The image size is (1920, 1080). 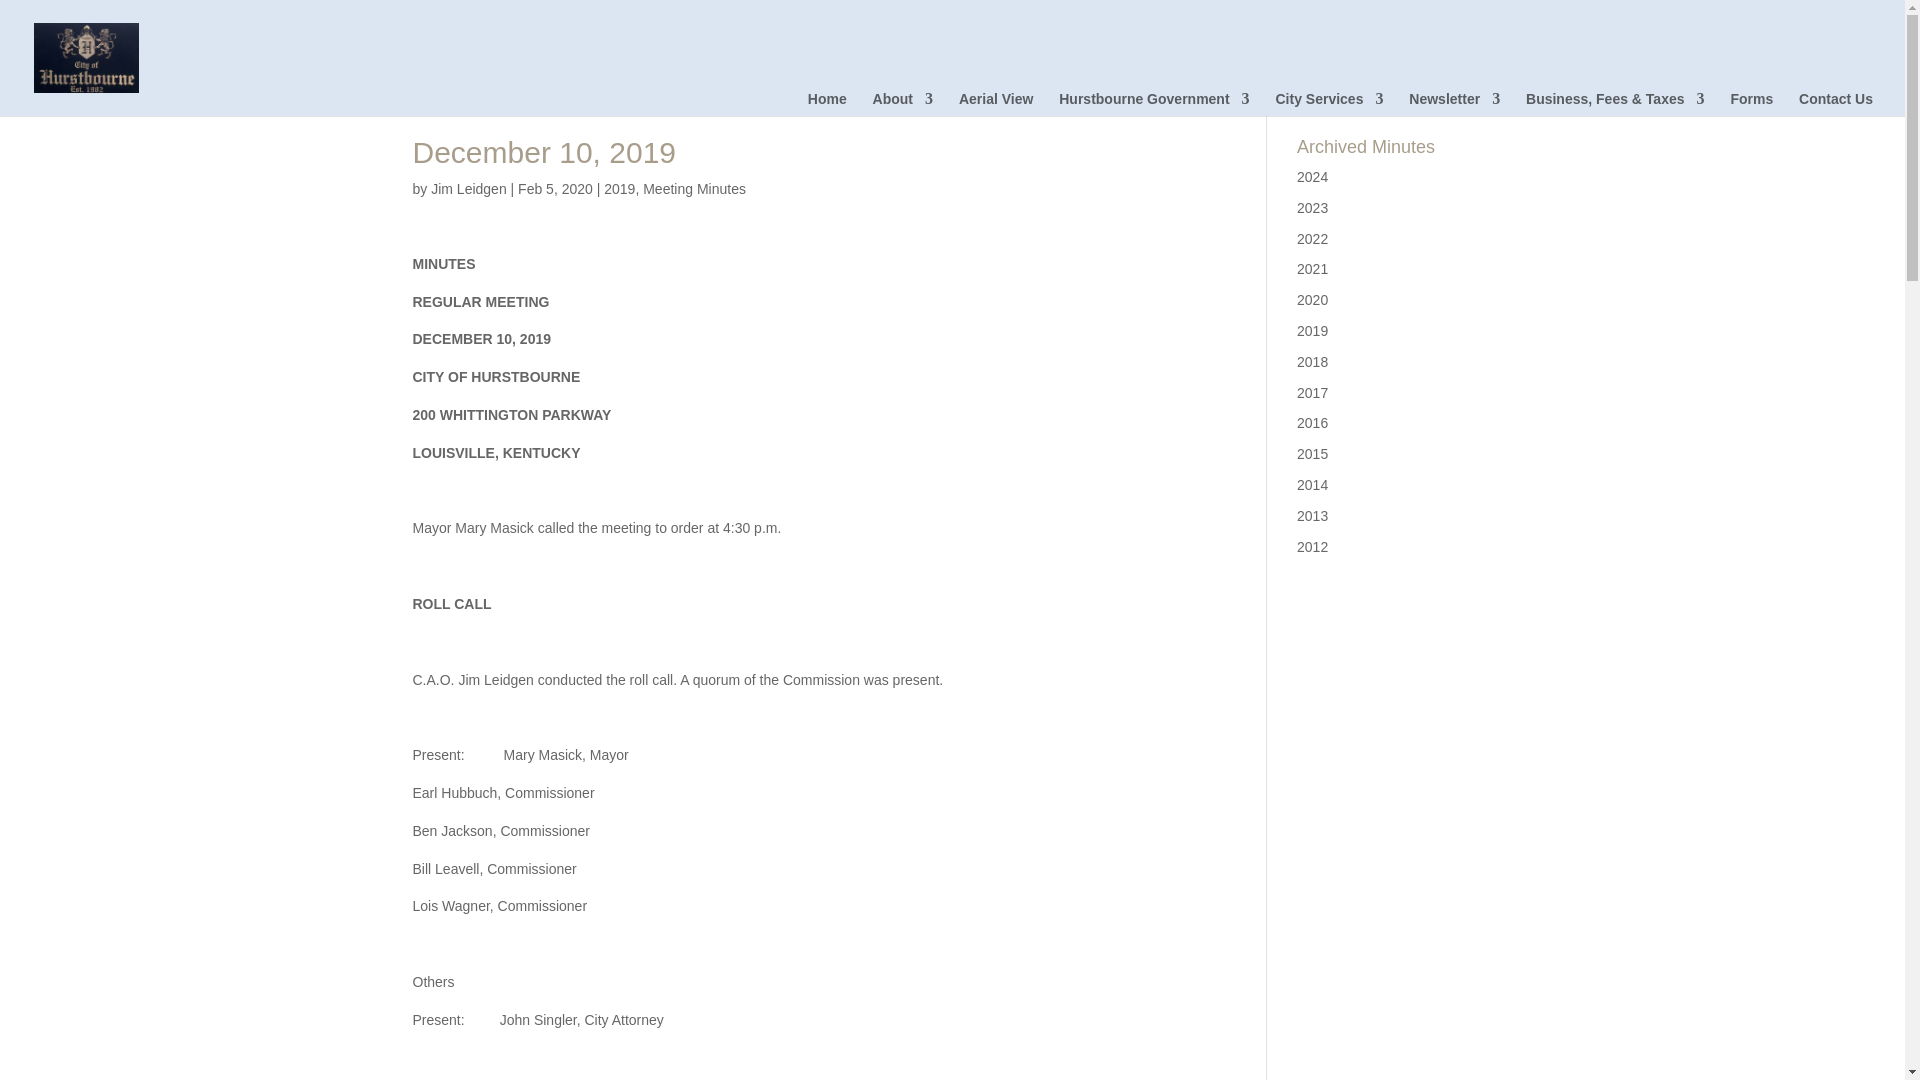 What do you see at coordinates (1154, 103) in the screenshot?
I see `Hurstbourne Government` at bounding box center [1154, 103].